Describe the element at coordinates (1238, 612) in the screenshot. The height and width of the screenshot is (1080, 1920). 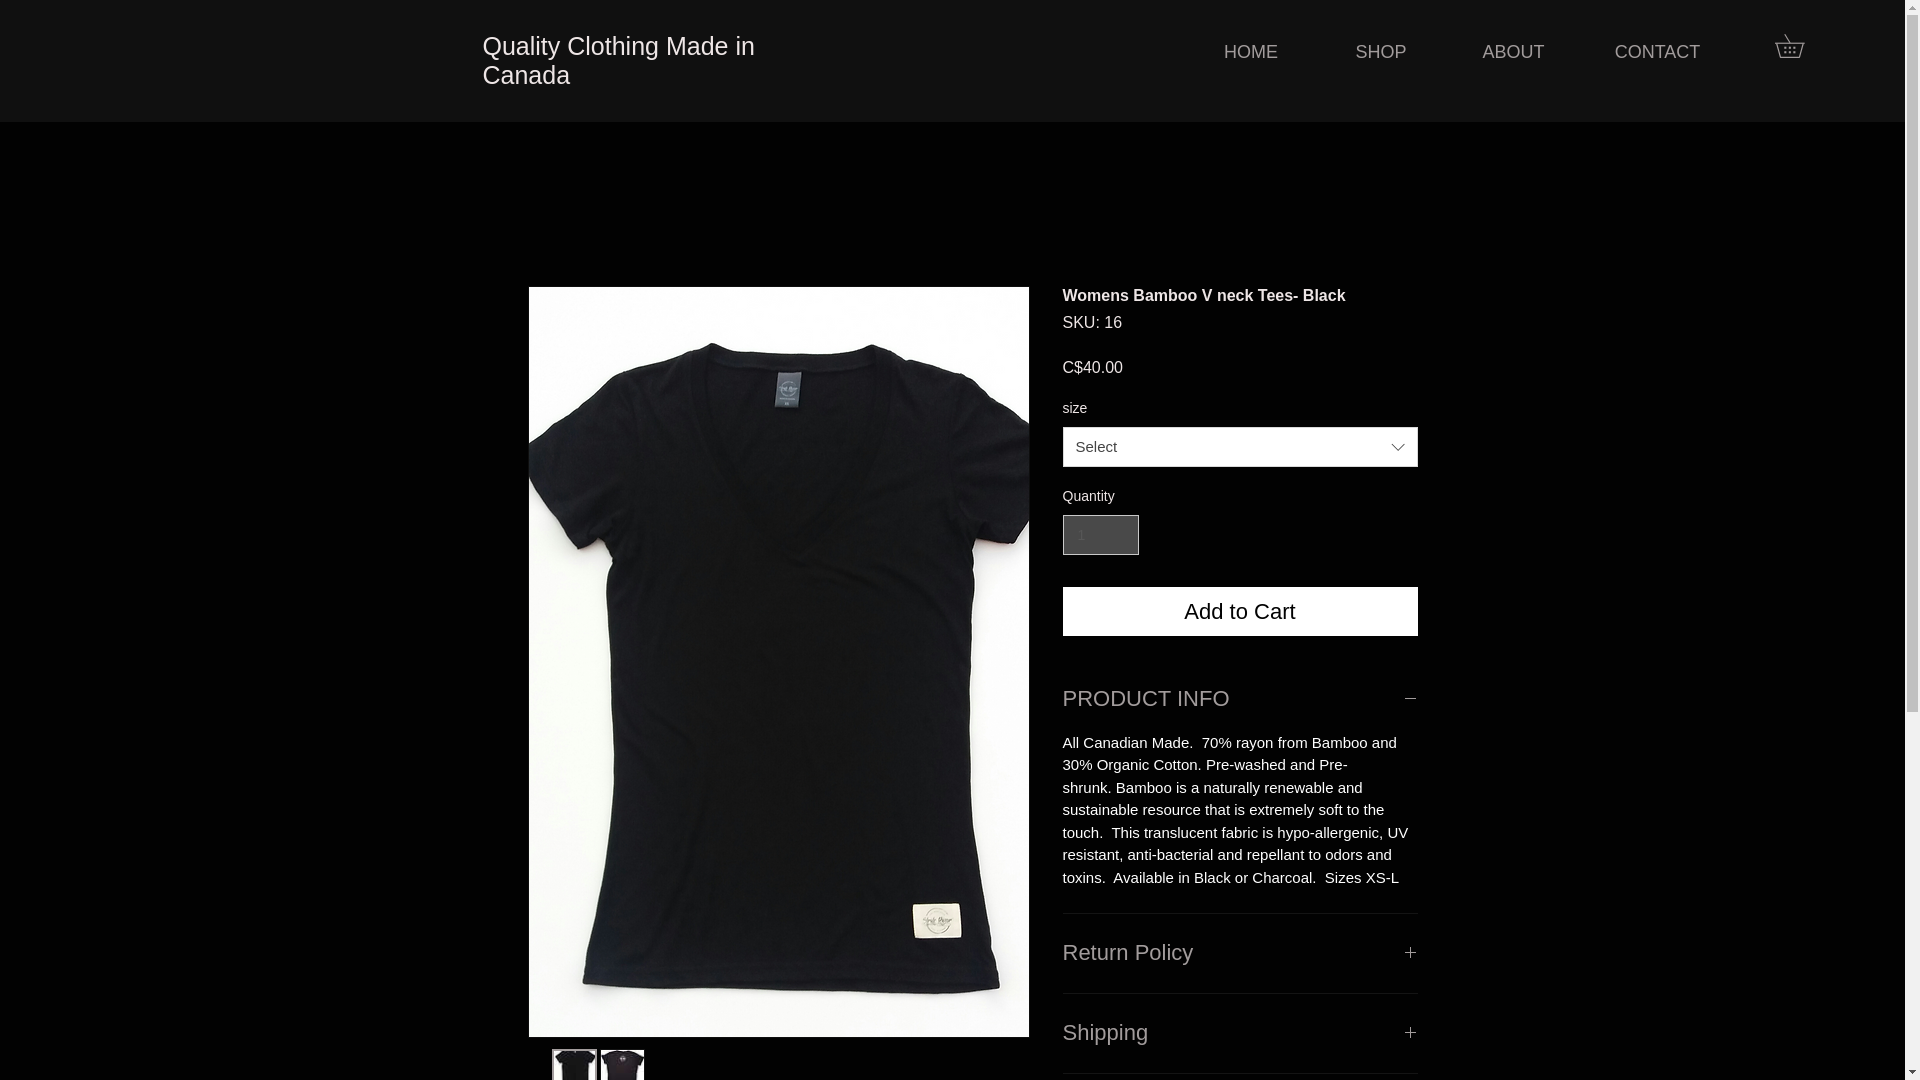
I see `Add to Cart` at that location.